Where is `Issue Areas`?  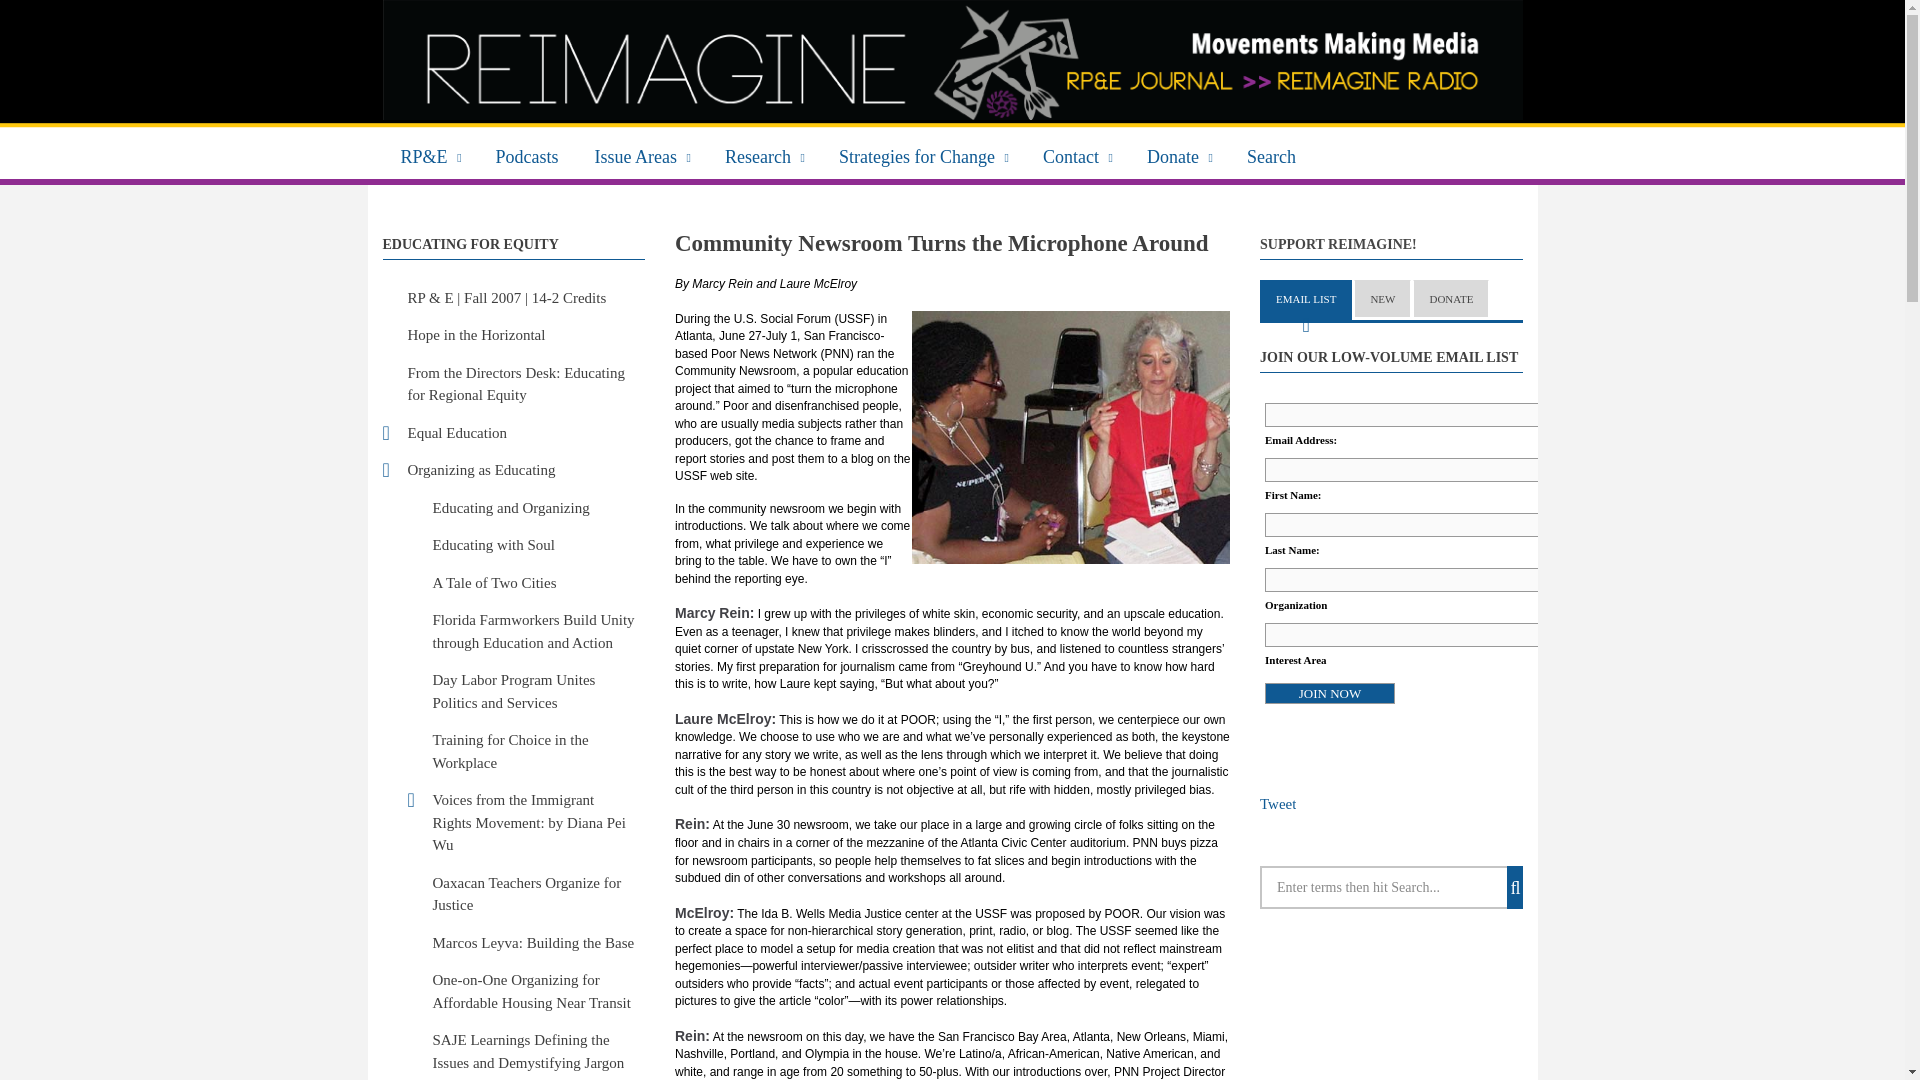
Issue Areas is located at coordinates (642, 154).